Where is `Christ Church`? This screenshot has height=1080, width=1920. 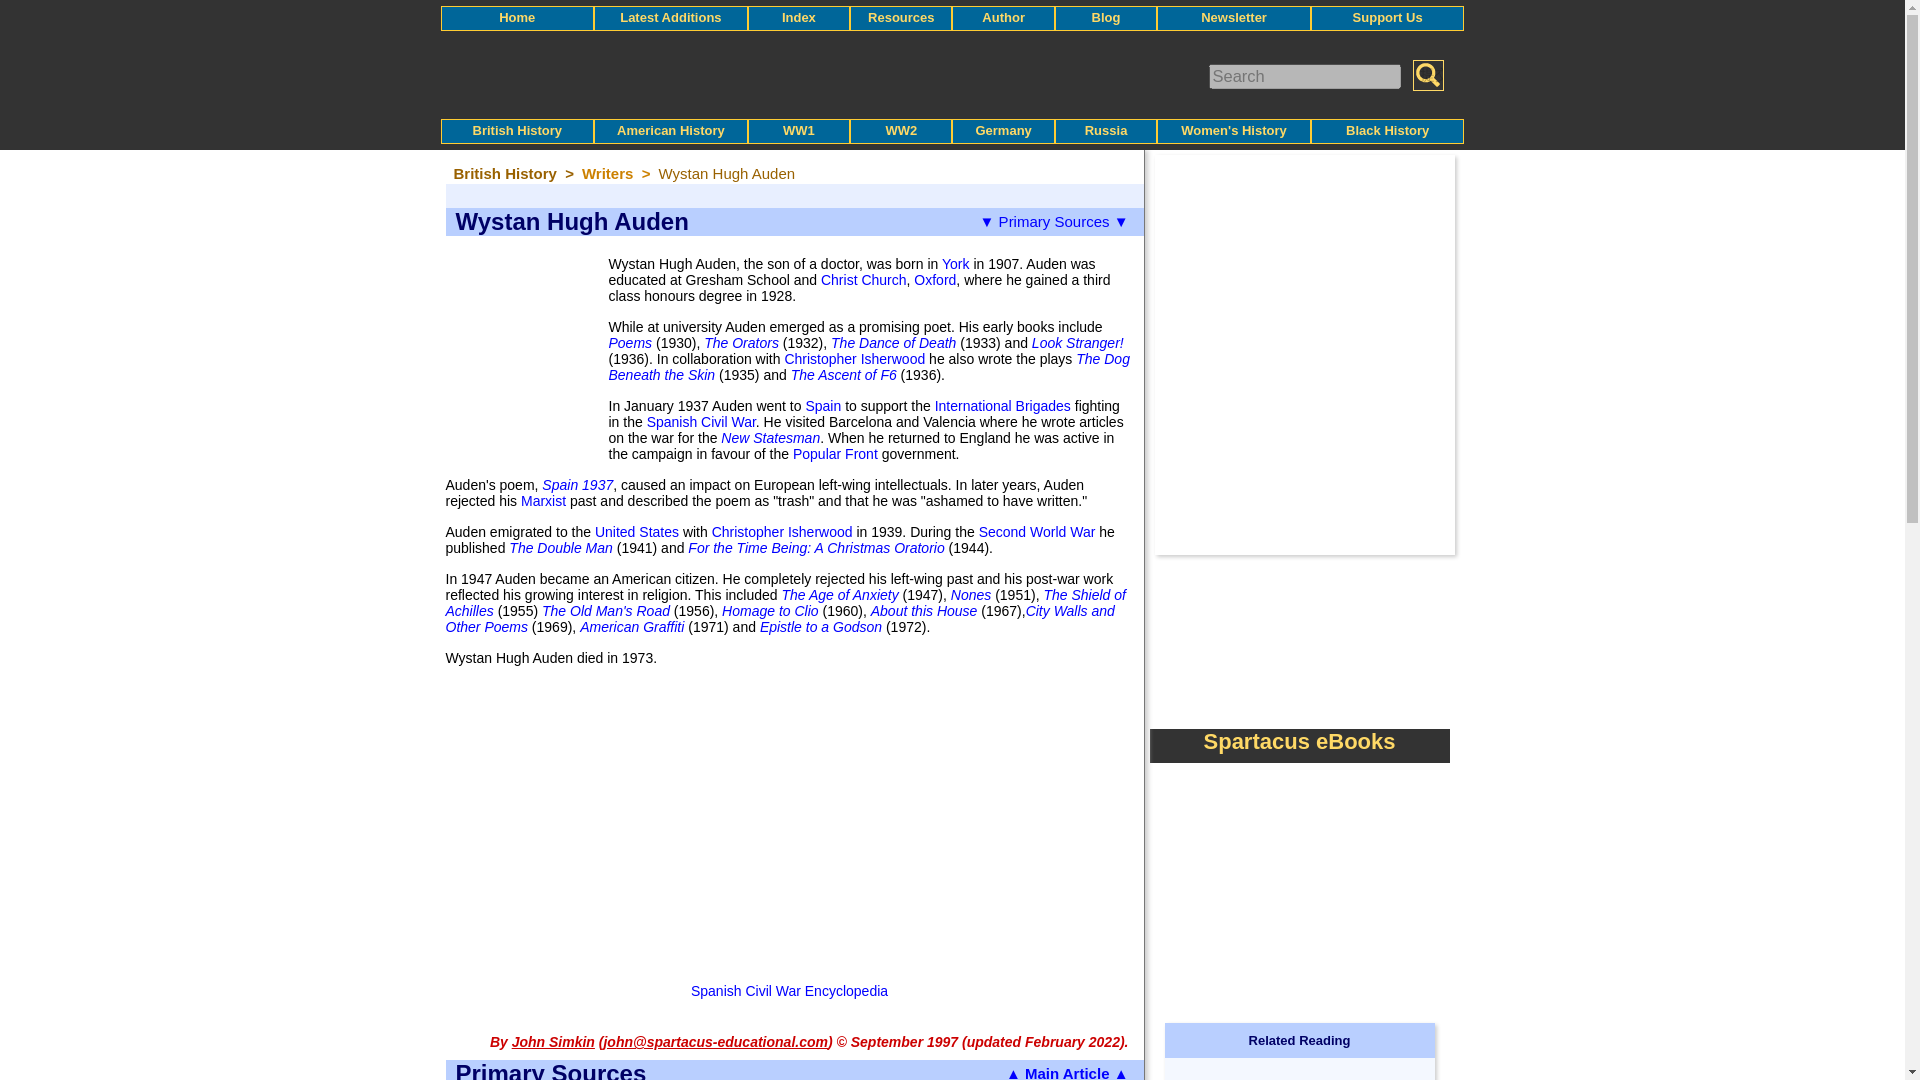 Christ Church is located at coordinates (864, 280).